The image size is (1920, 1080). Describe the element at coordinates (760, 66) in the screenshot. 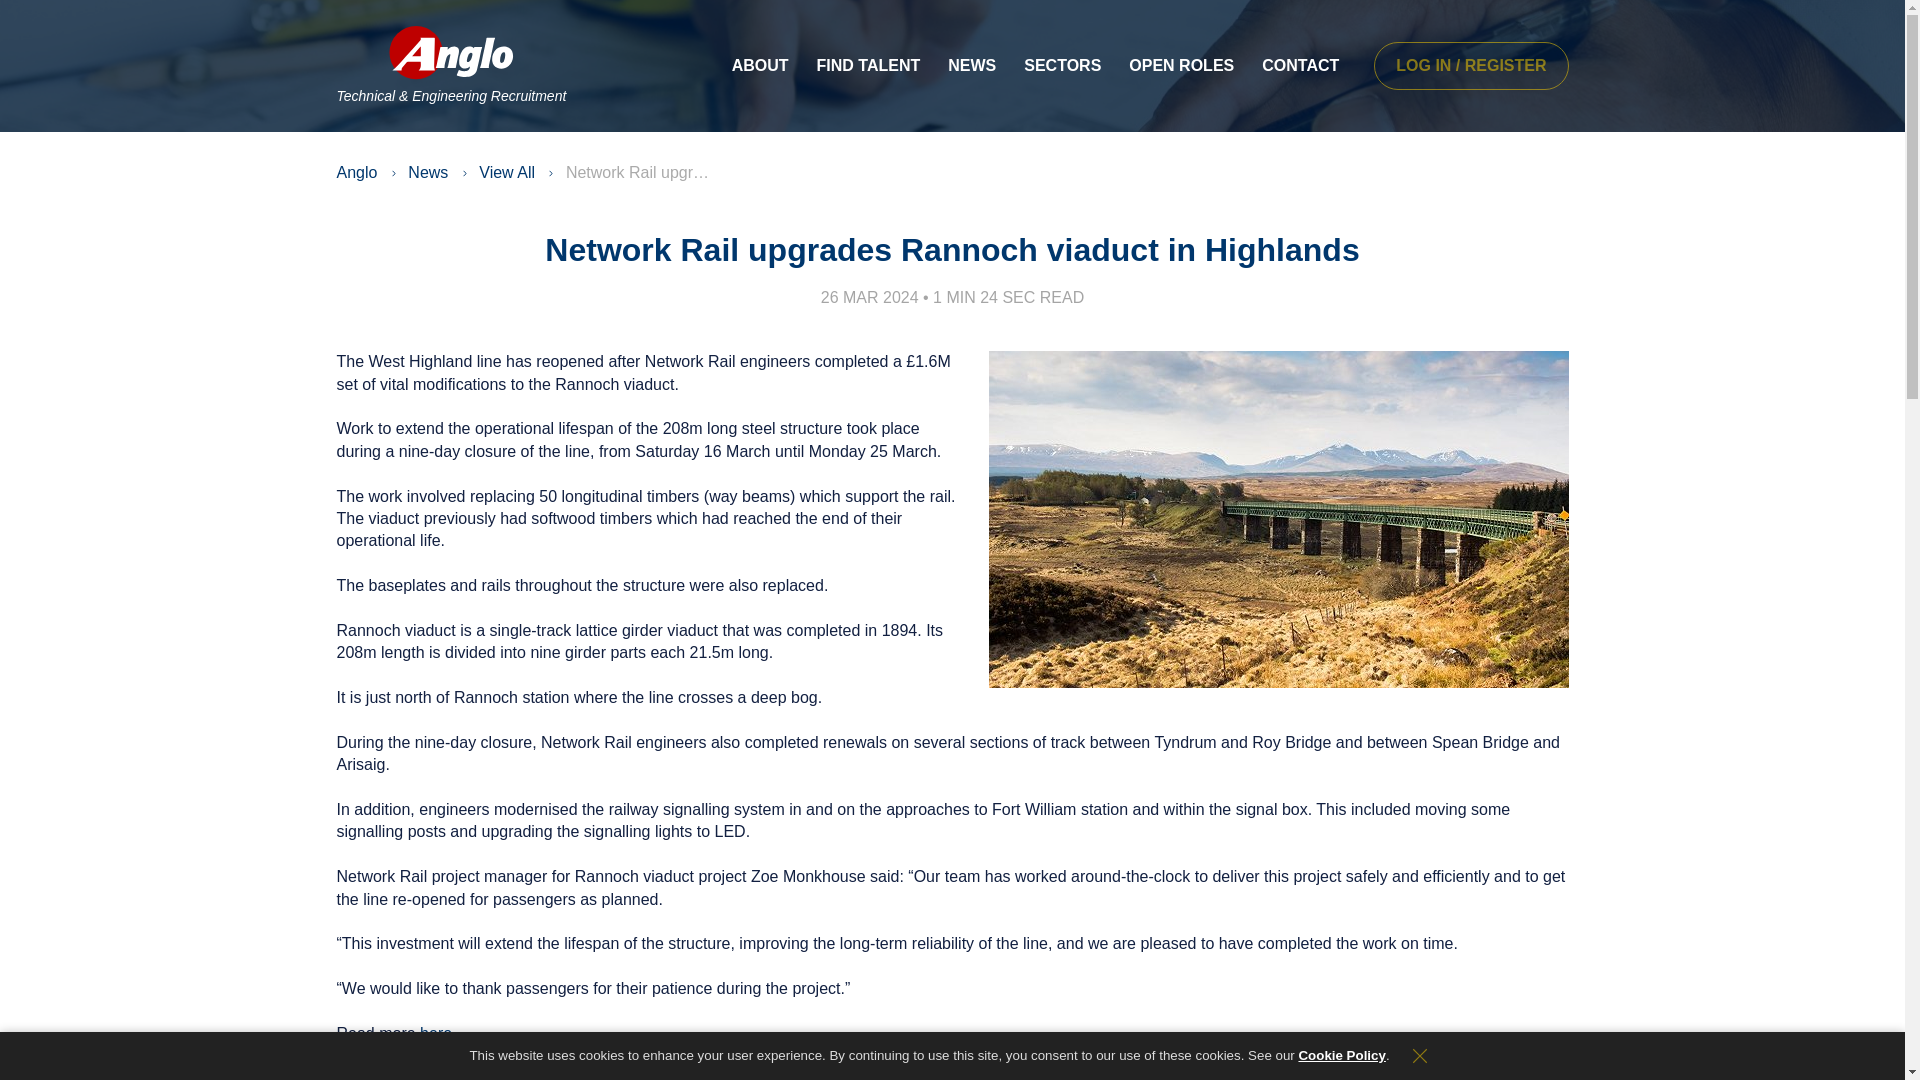

I see `ABOUT` at that location.